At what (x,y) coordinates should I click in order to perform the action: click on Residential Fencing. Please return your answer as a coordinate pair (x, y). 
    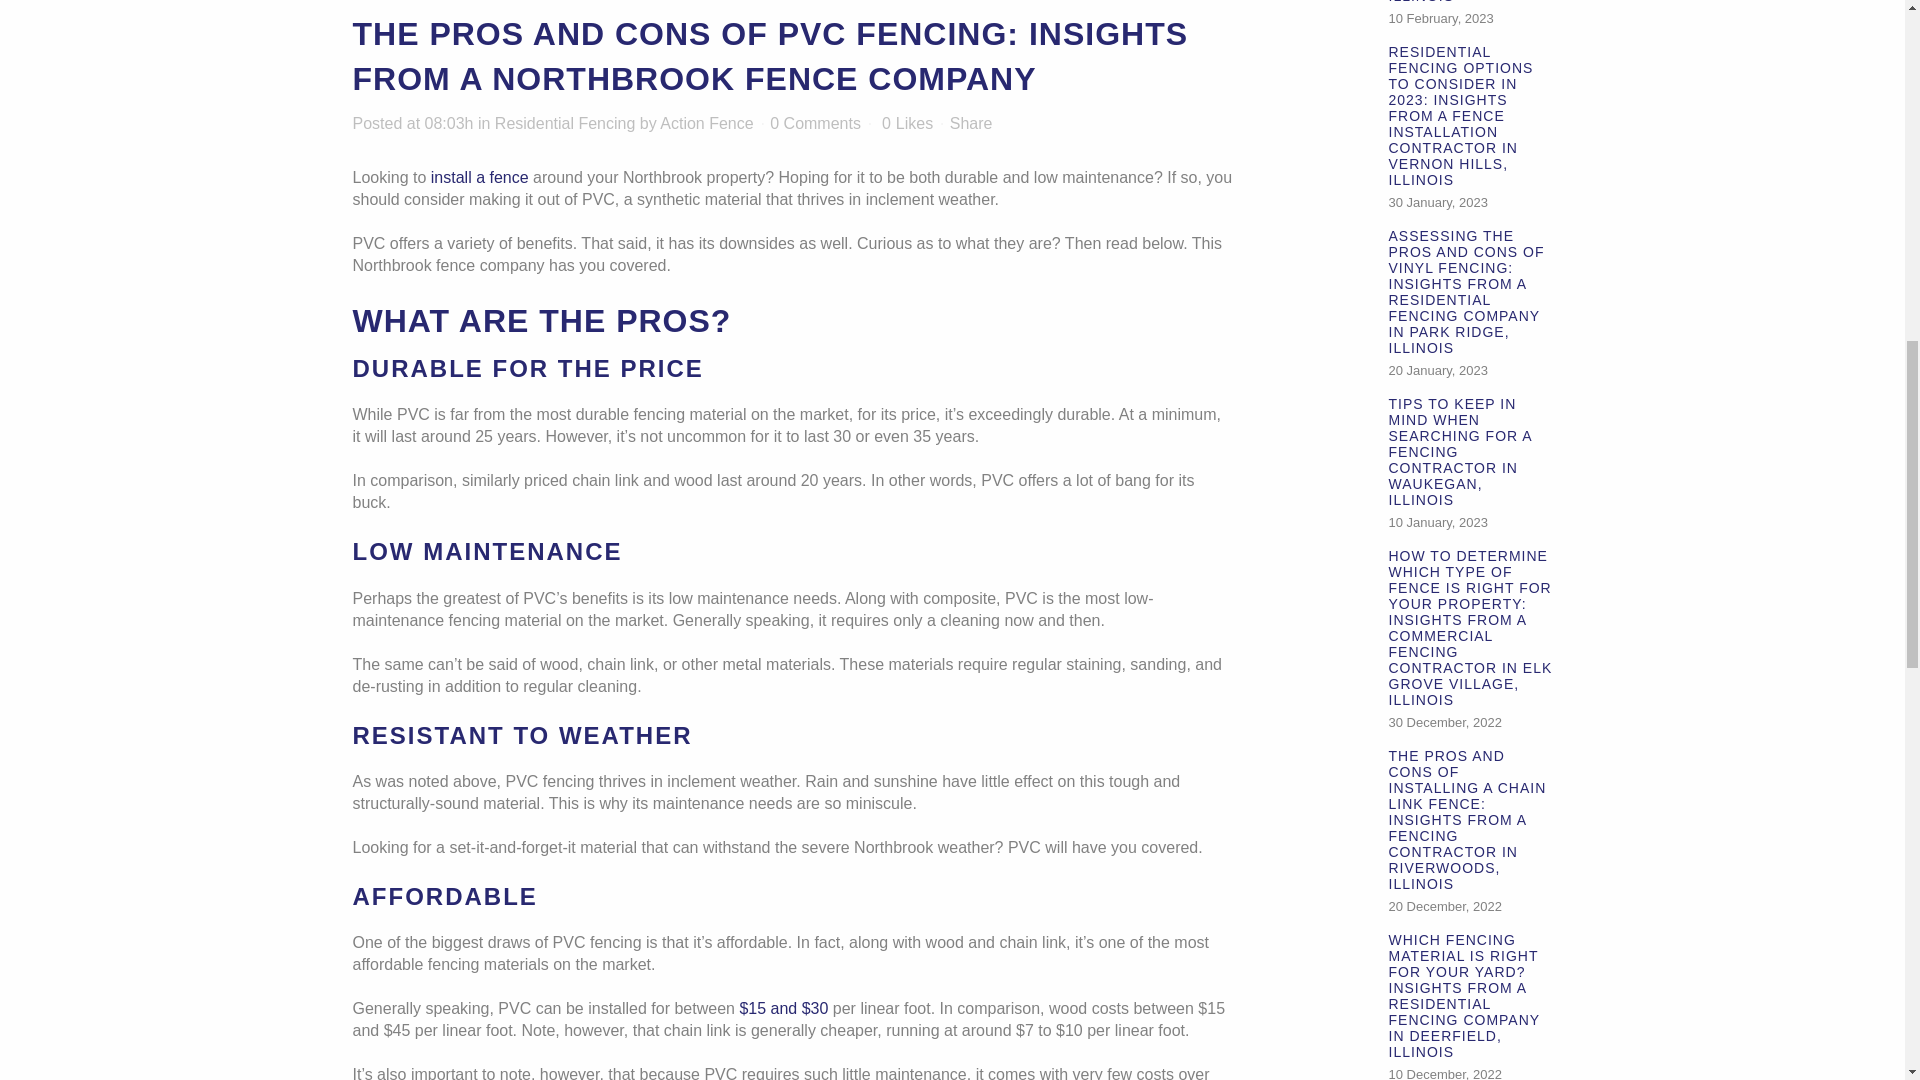
    Looking at the image, I should click on (565, 122).